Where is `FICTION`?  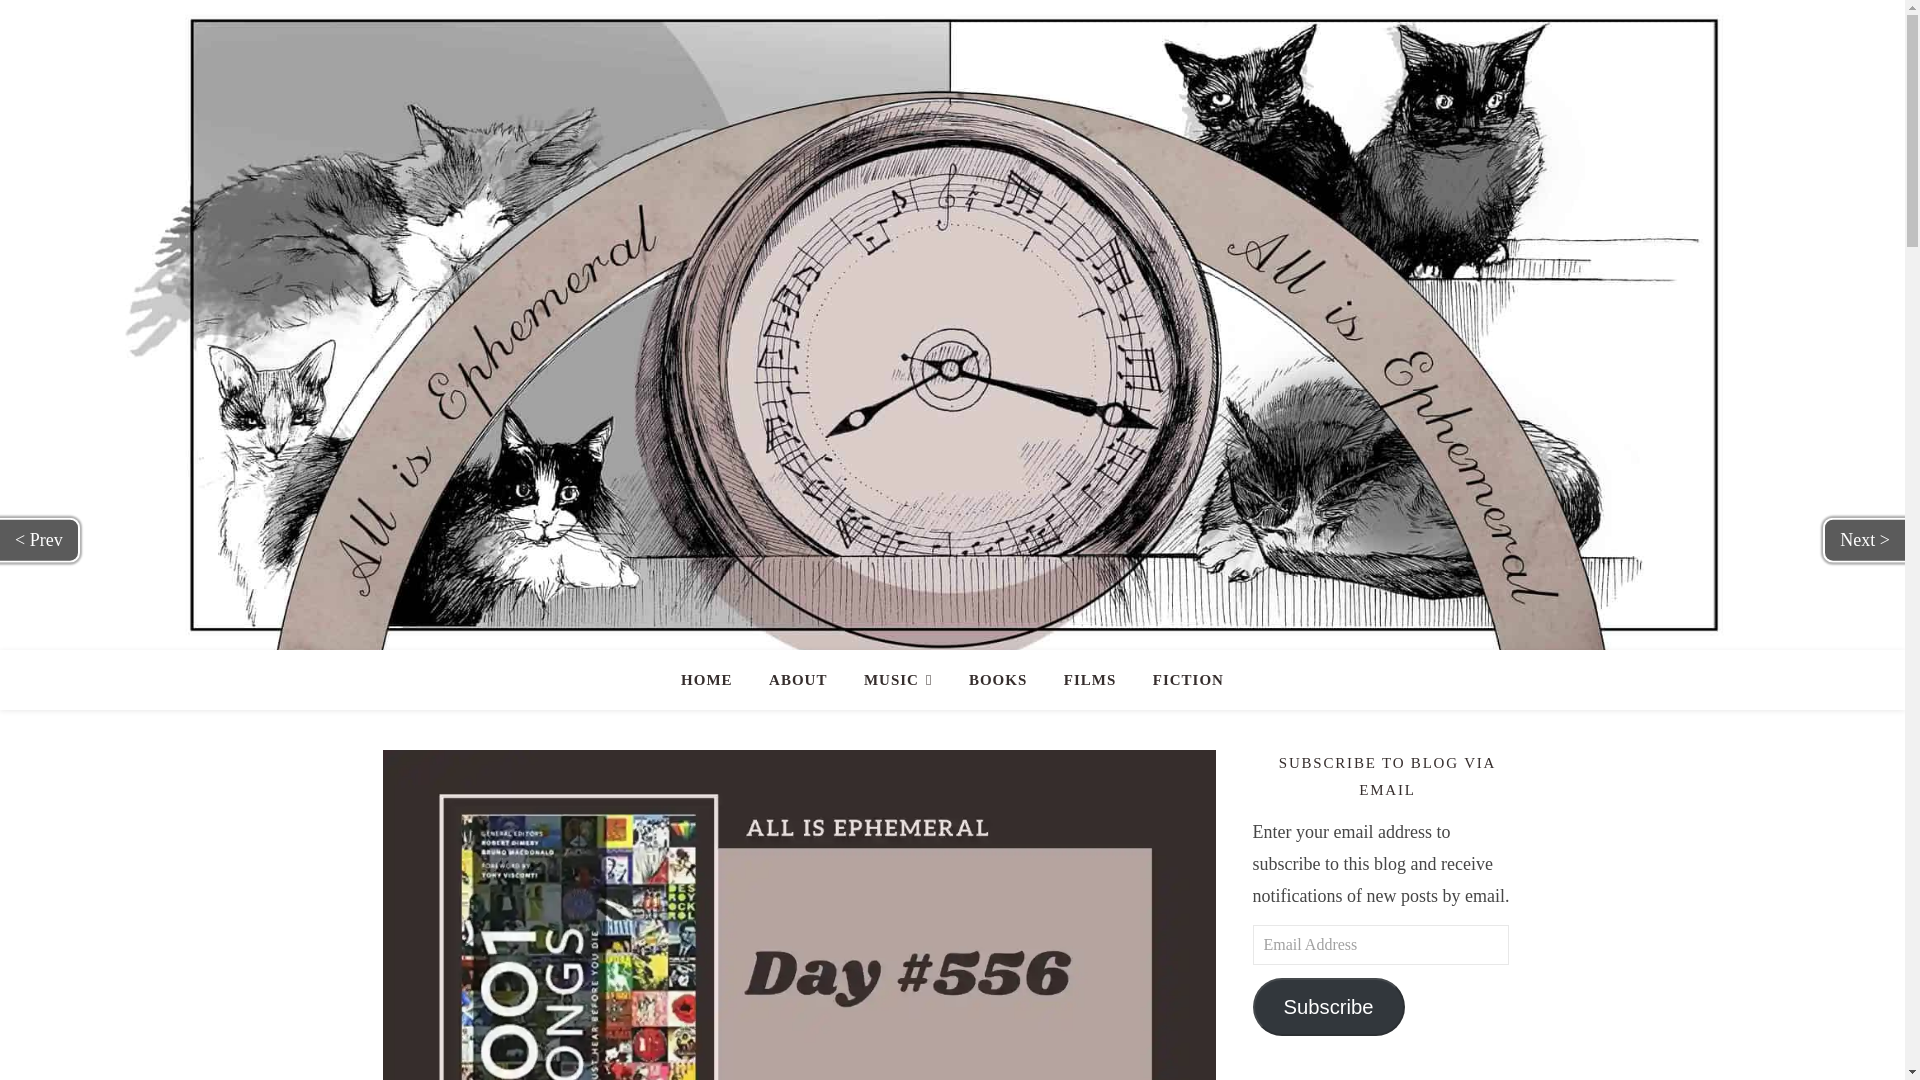
FICTION is located at coordinates (1180, 680).